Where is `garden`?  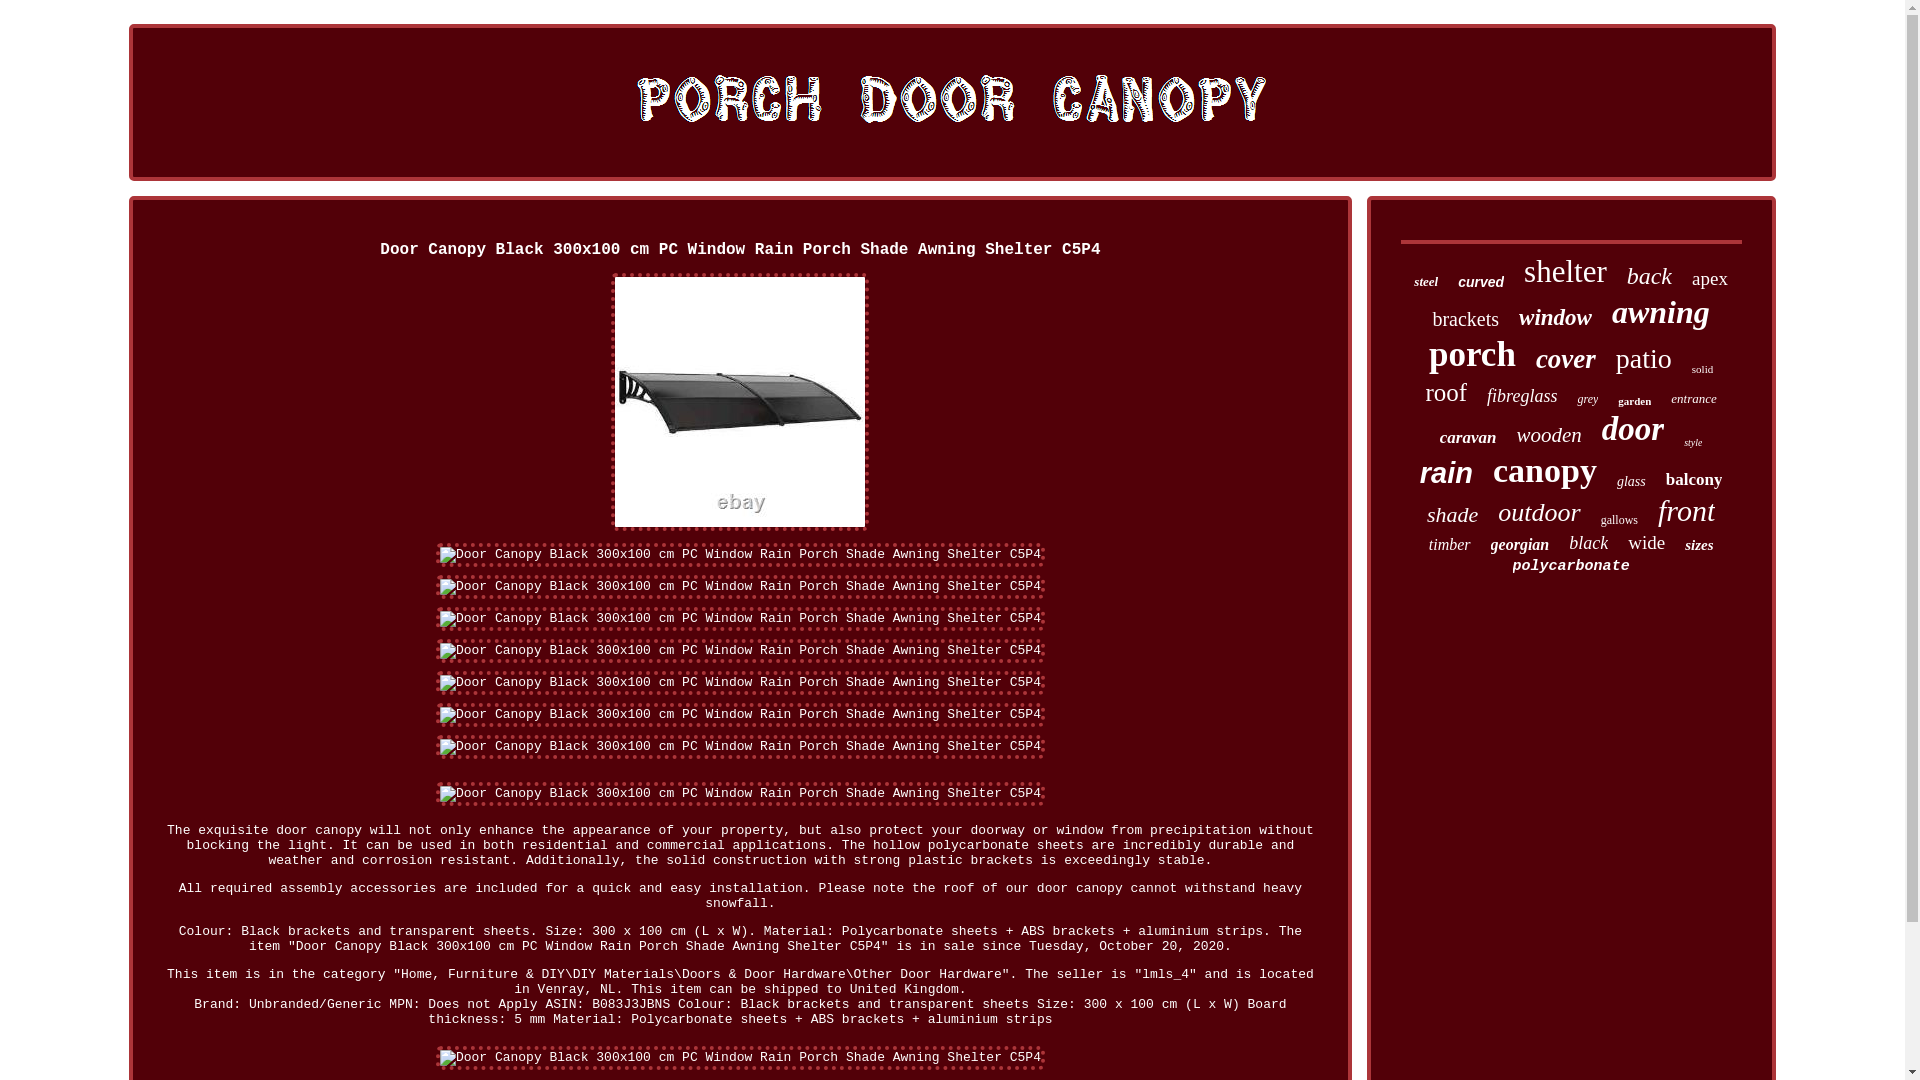
garden is located at coordinates (1634, 401).